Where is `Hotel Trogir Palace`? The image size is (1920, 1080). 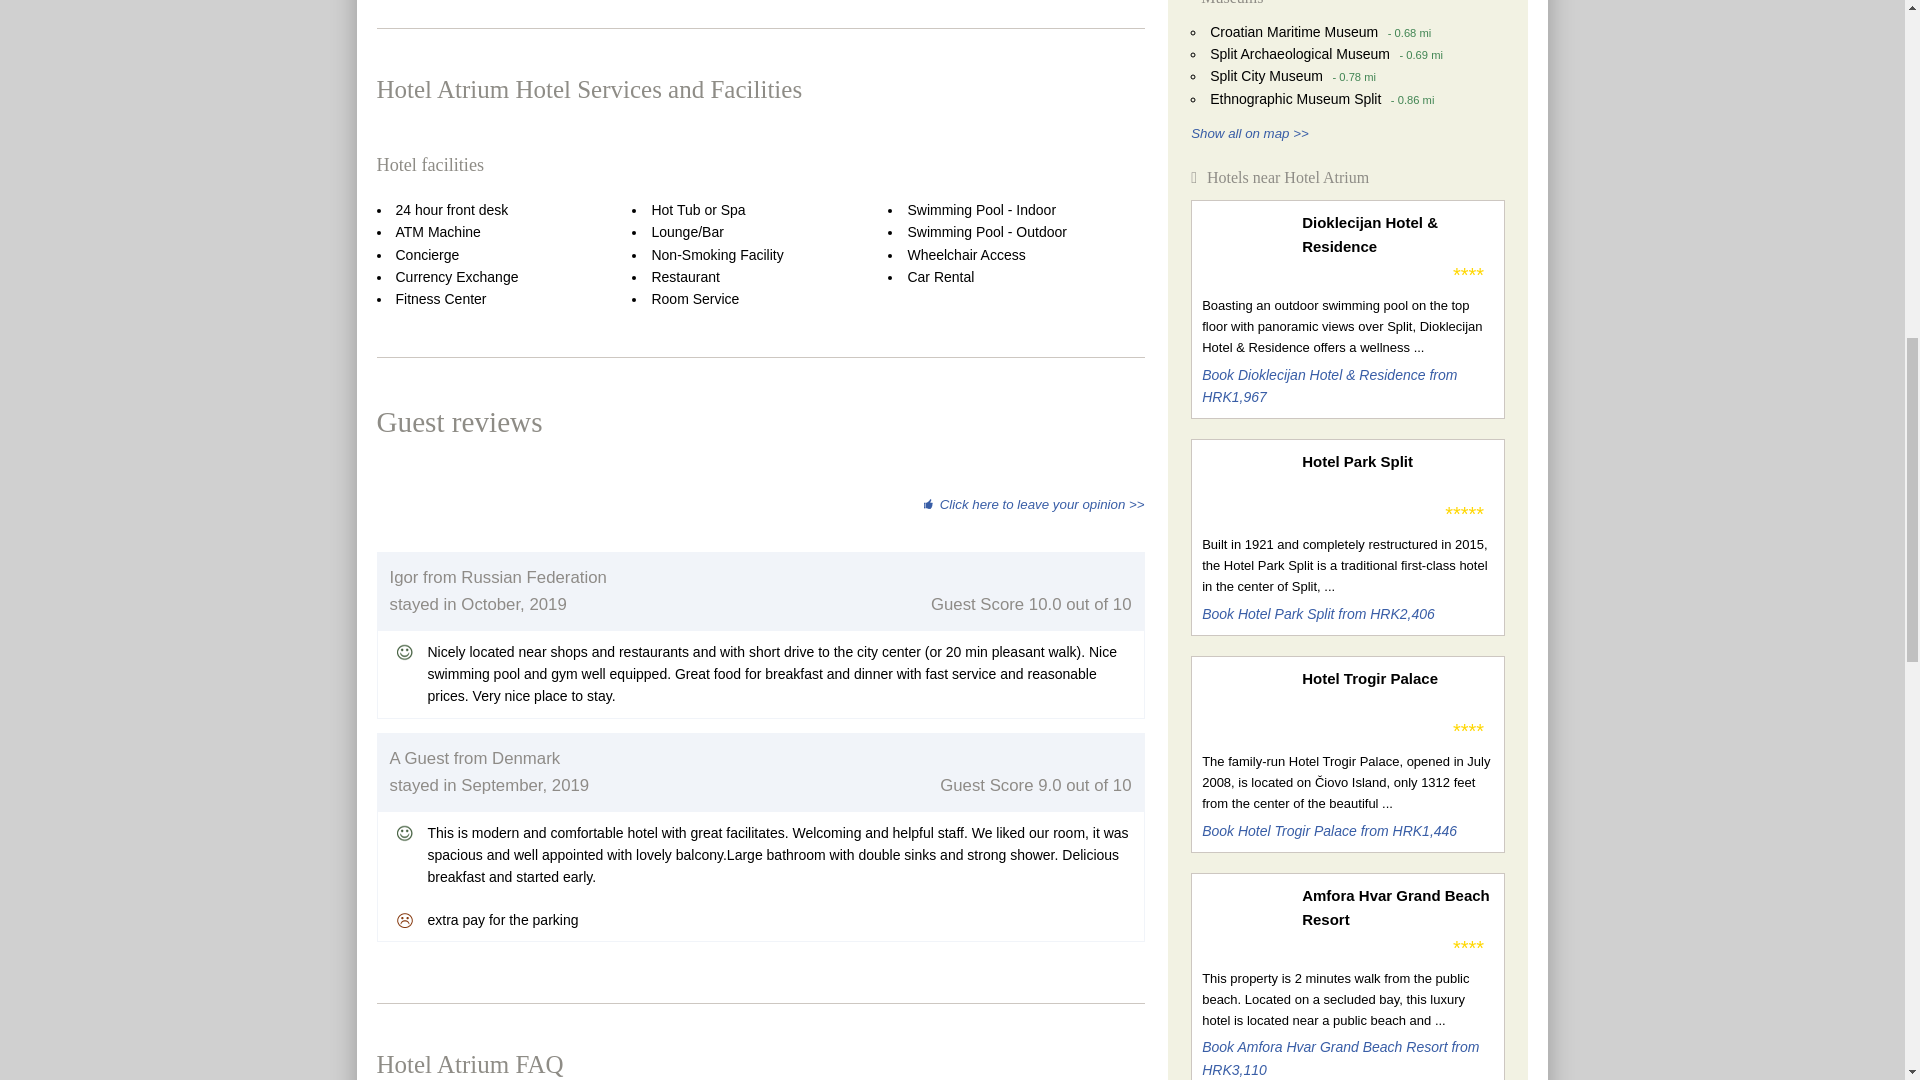
Hotel Trogir Palace is located at coordinates (1397, 679).